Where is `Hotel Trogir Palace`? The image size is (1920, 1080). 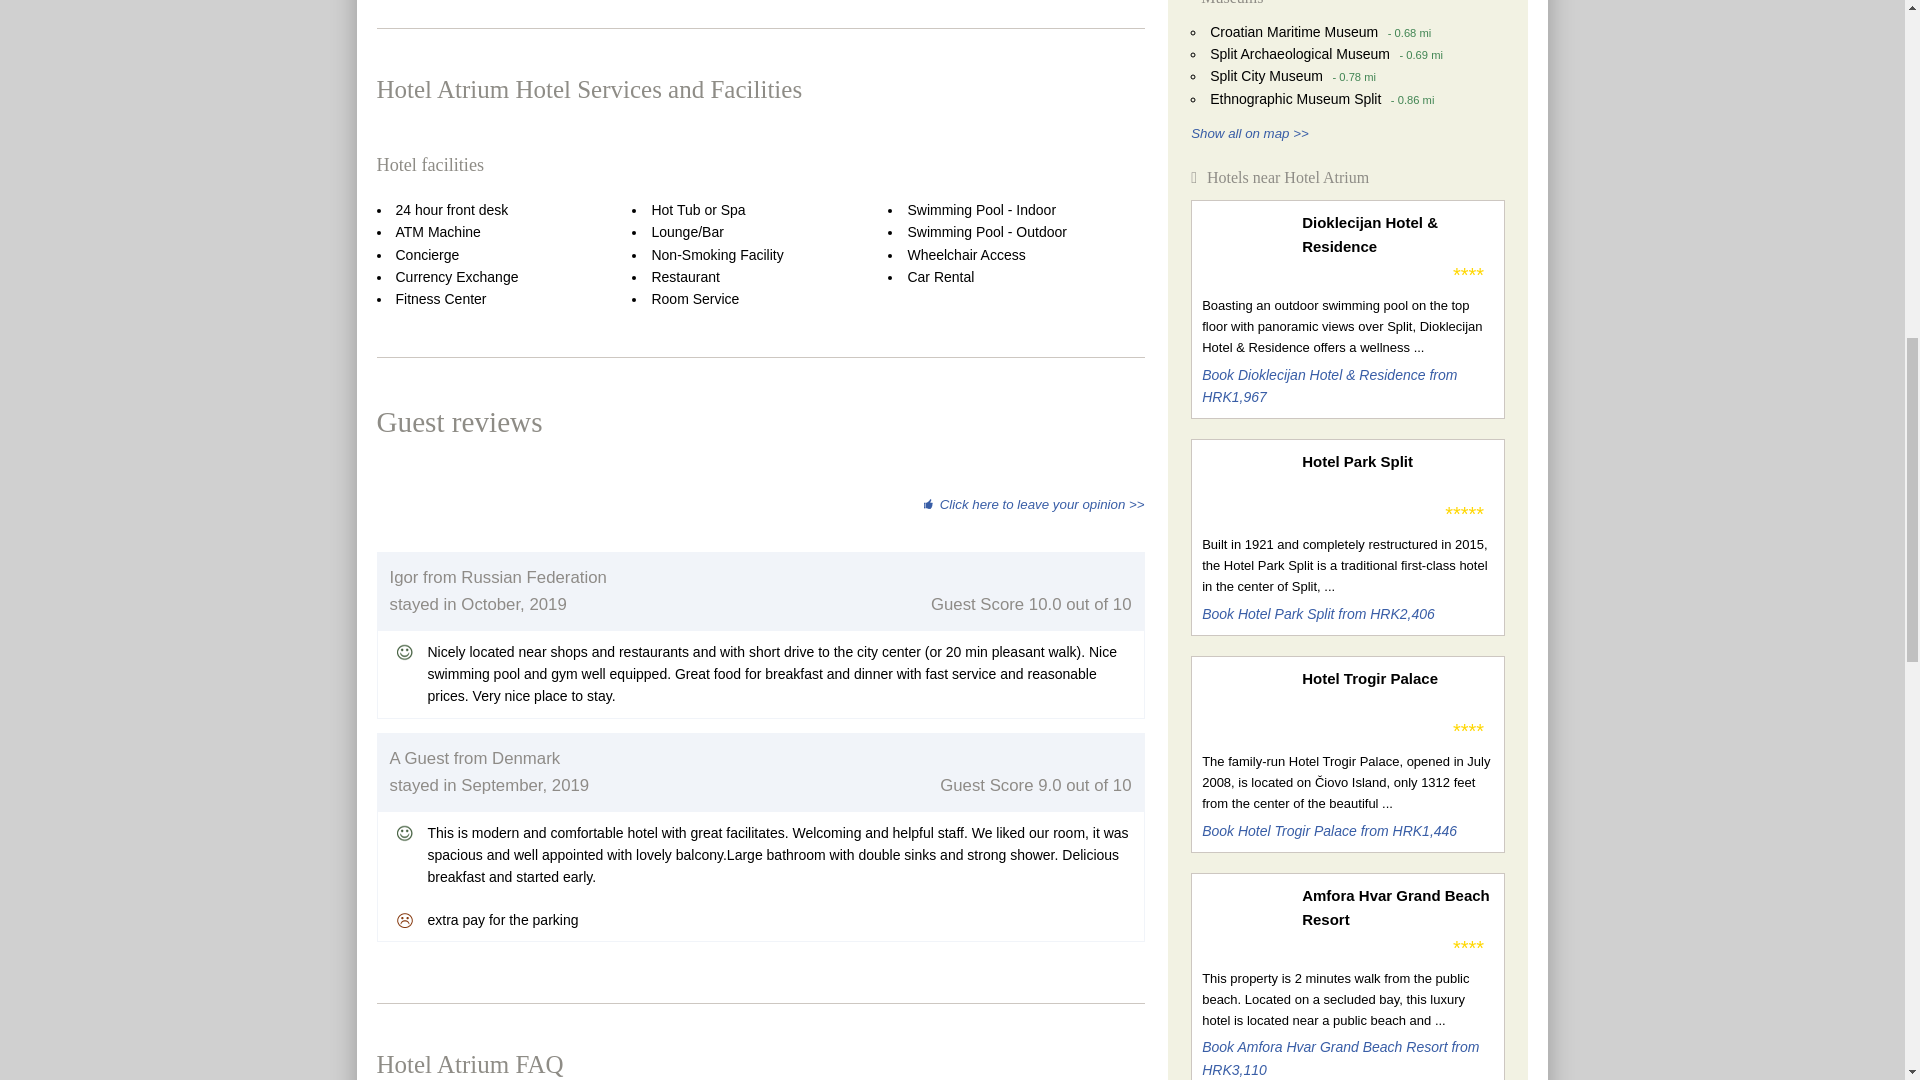
Hotel Trogir Palace is located at coordinates (1397, 679).